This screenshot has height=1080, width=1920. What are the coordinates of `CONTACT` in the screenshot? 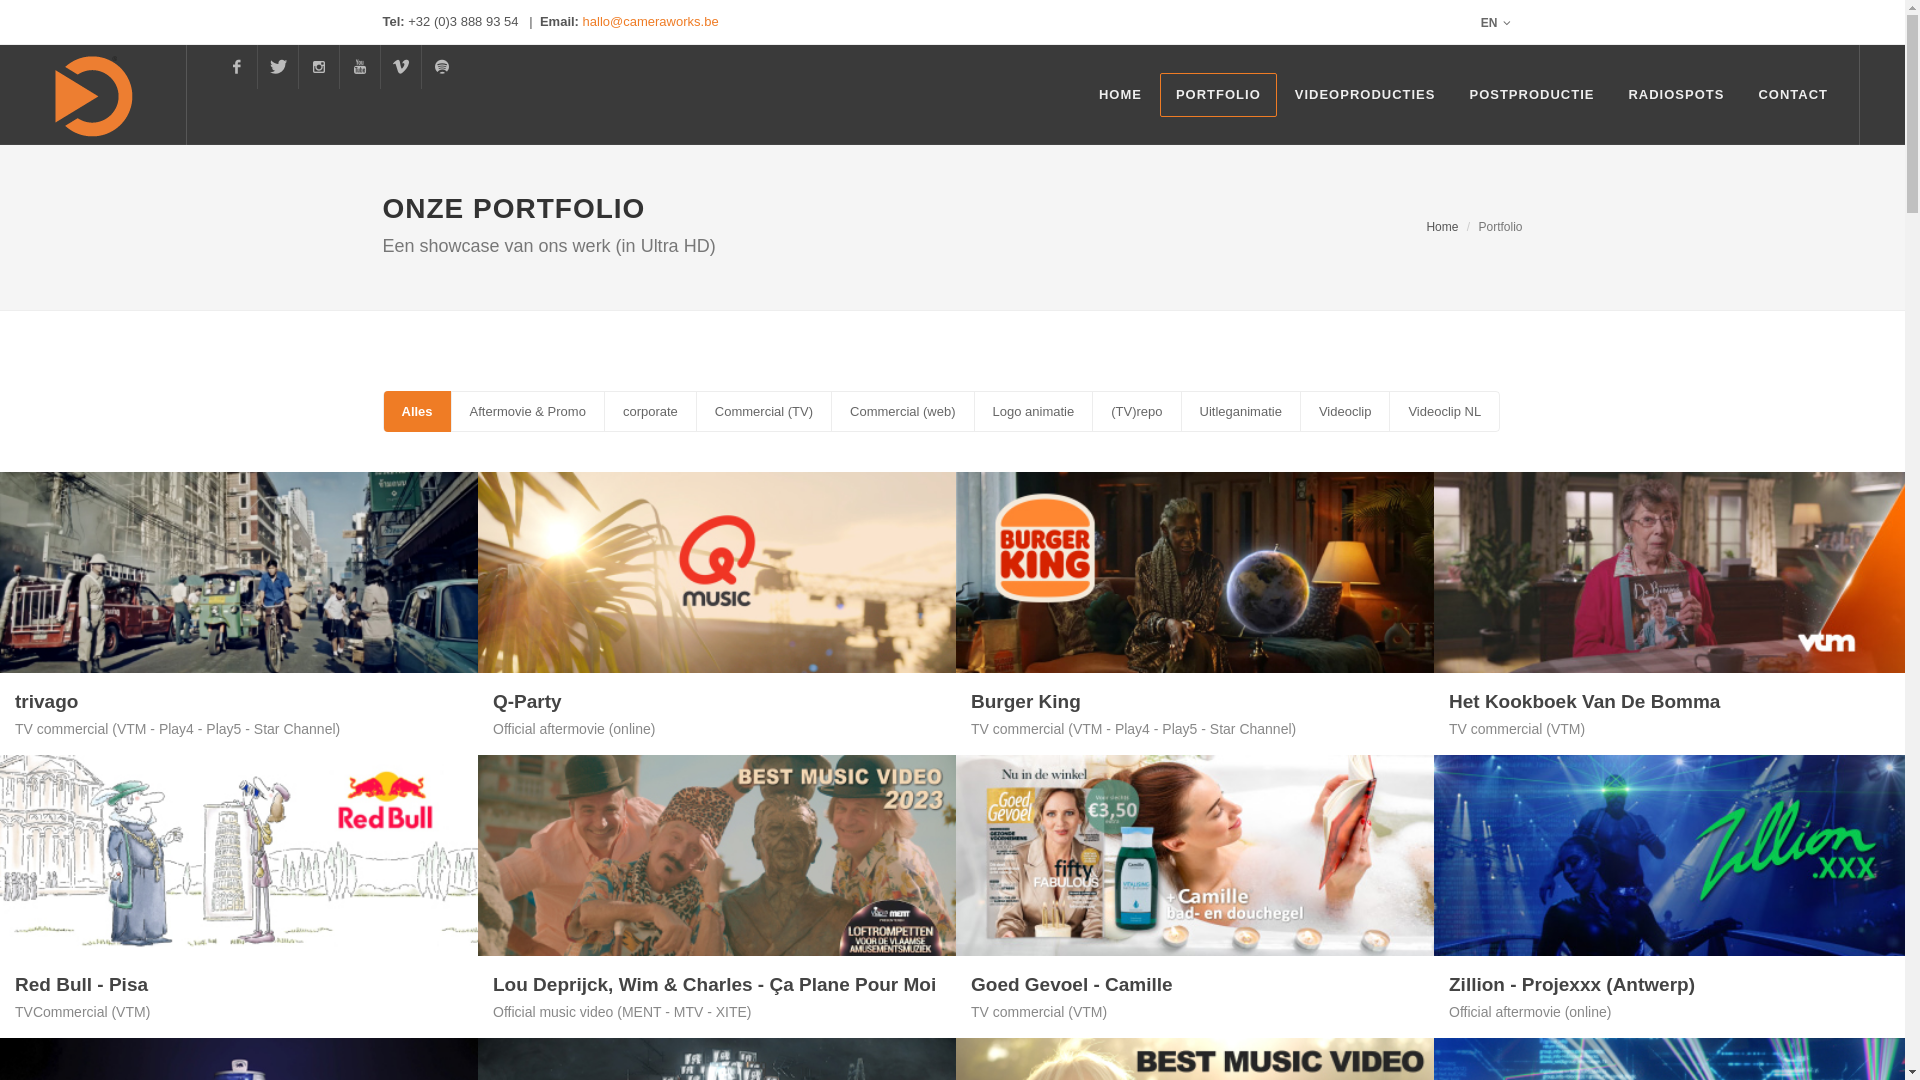 It's located at (1793, 95).